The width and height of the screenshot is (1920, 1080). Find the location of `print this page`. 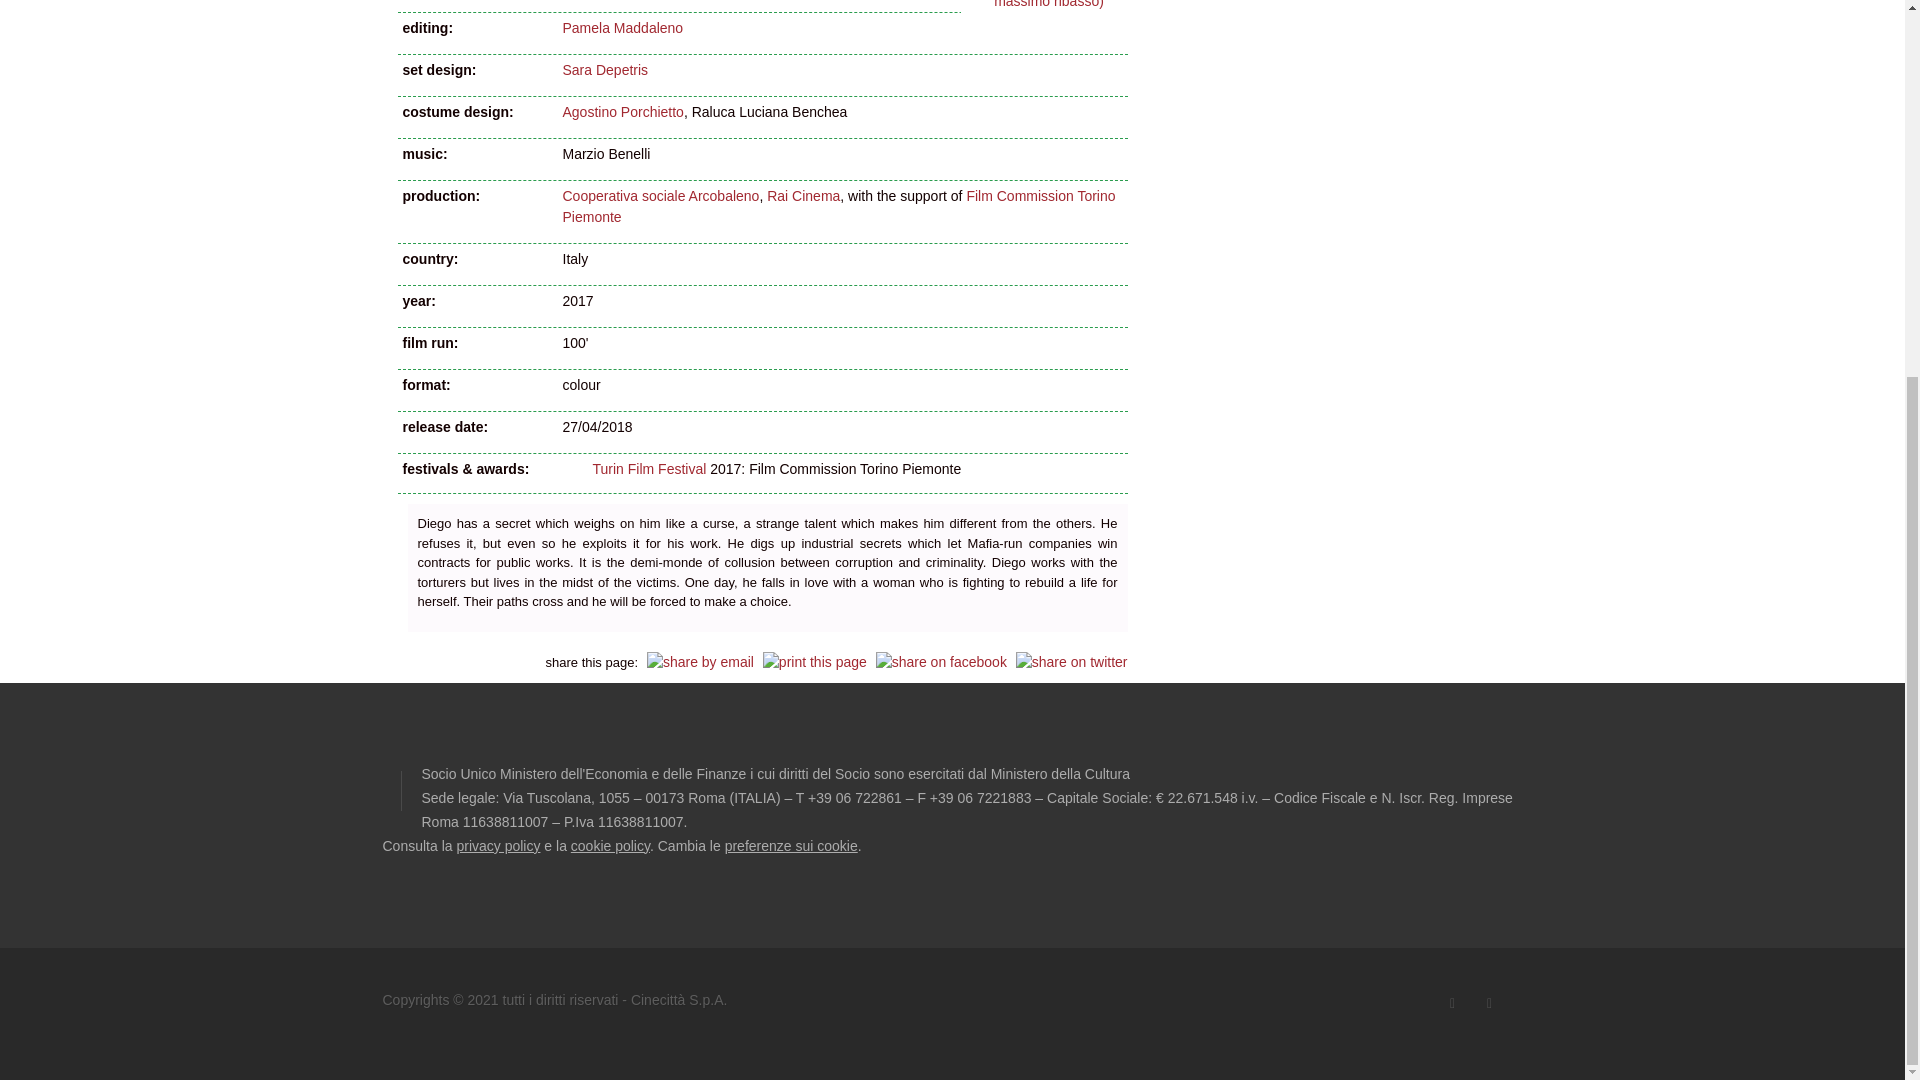

print this page is located at coordinates (814, 660).